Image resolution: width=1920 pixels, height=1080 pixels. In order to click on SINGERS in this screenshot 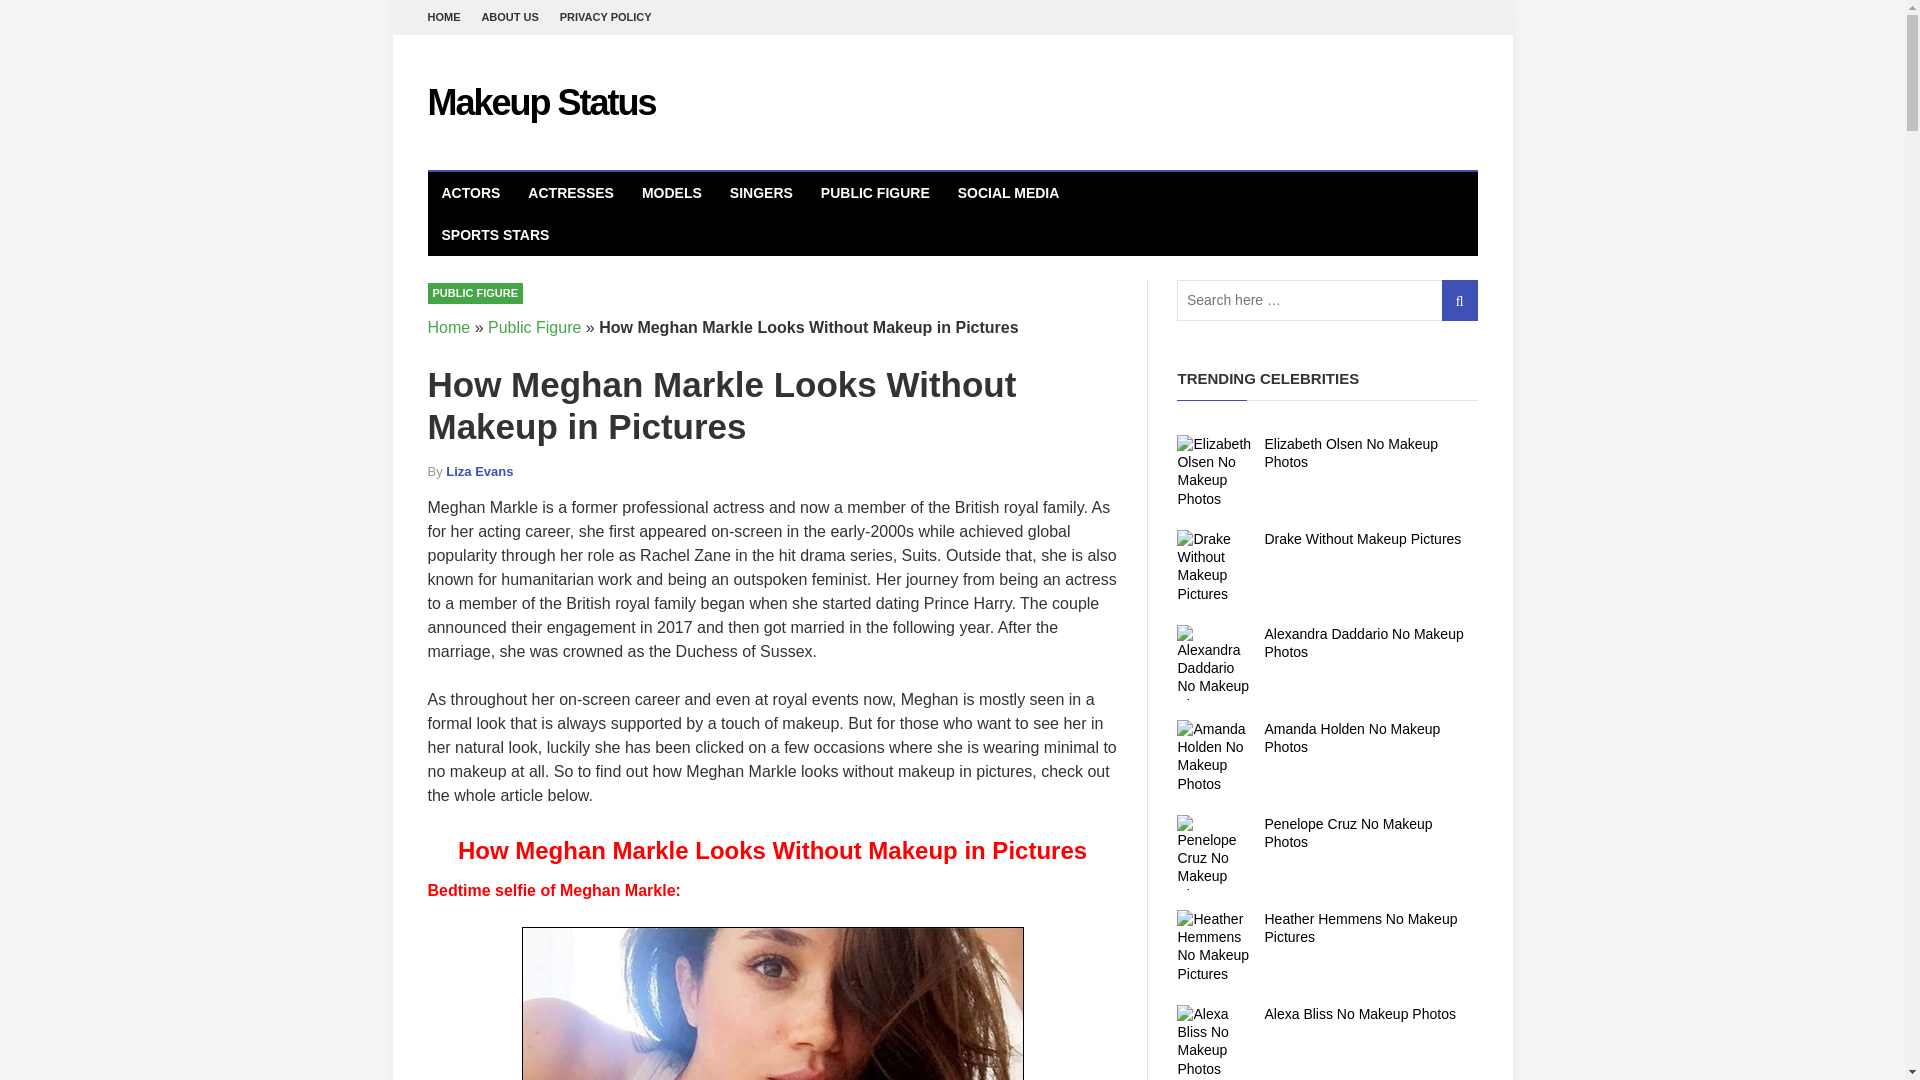, I will do `click(761, 192)`.